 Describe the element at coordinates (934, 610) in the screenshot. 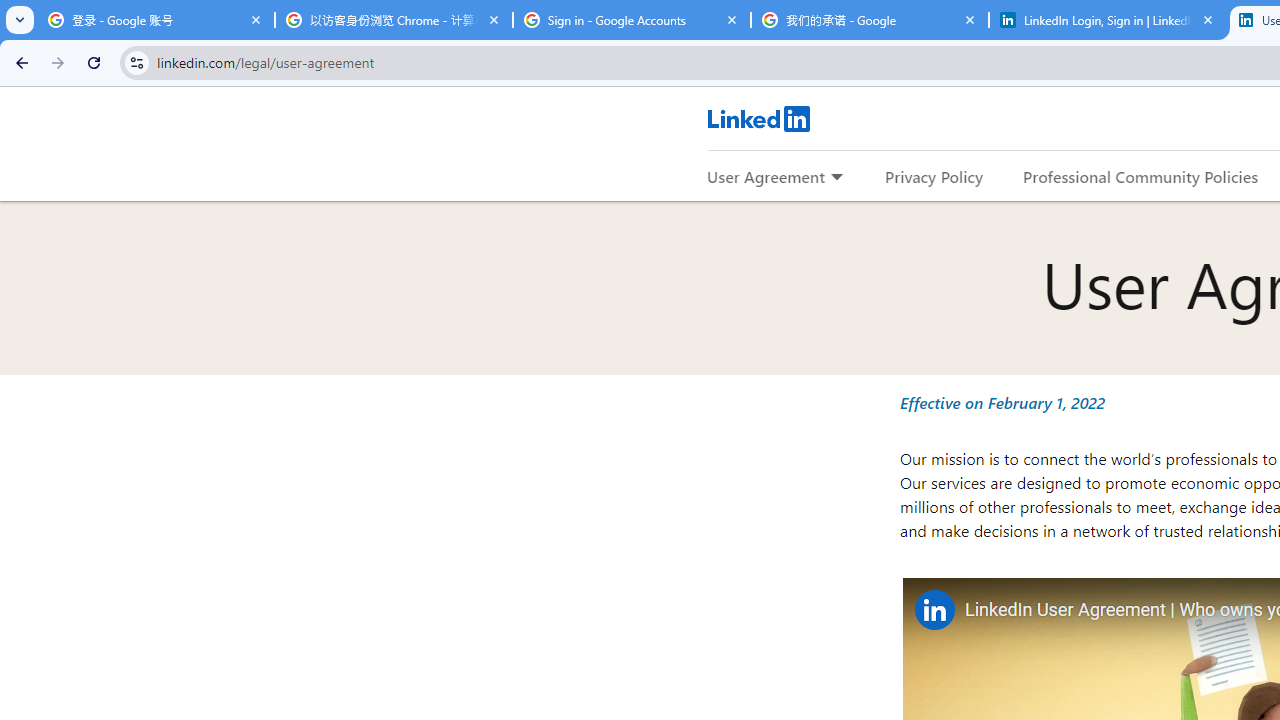

I see `Photo image of LinkedIn` at that location.